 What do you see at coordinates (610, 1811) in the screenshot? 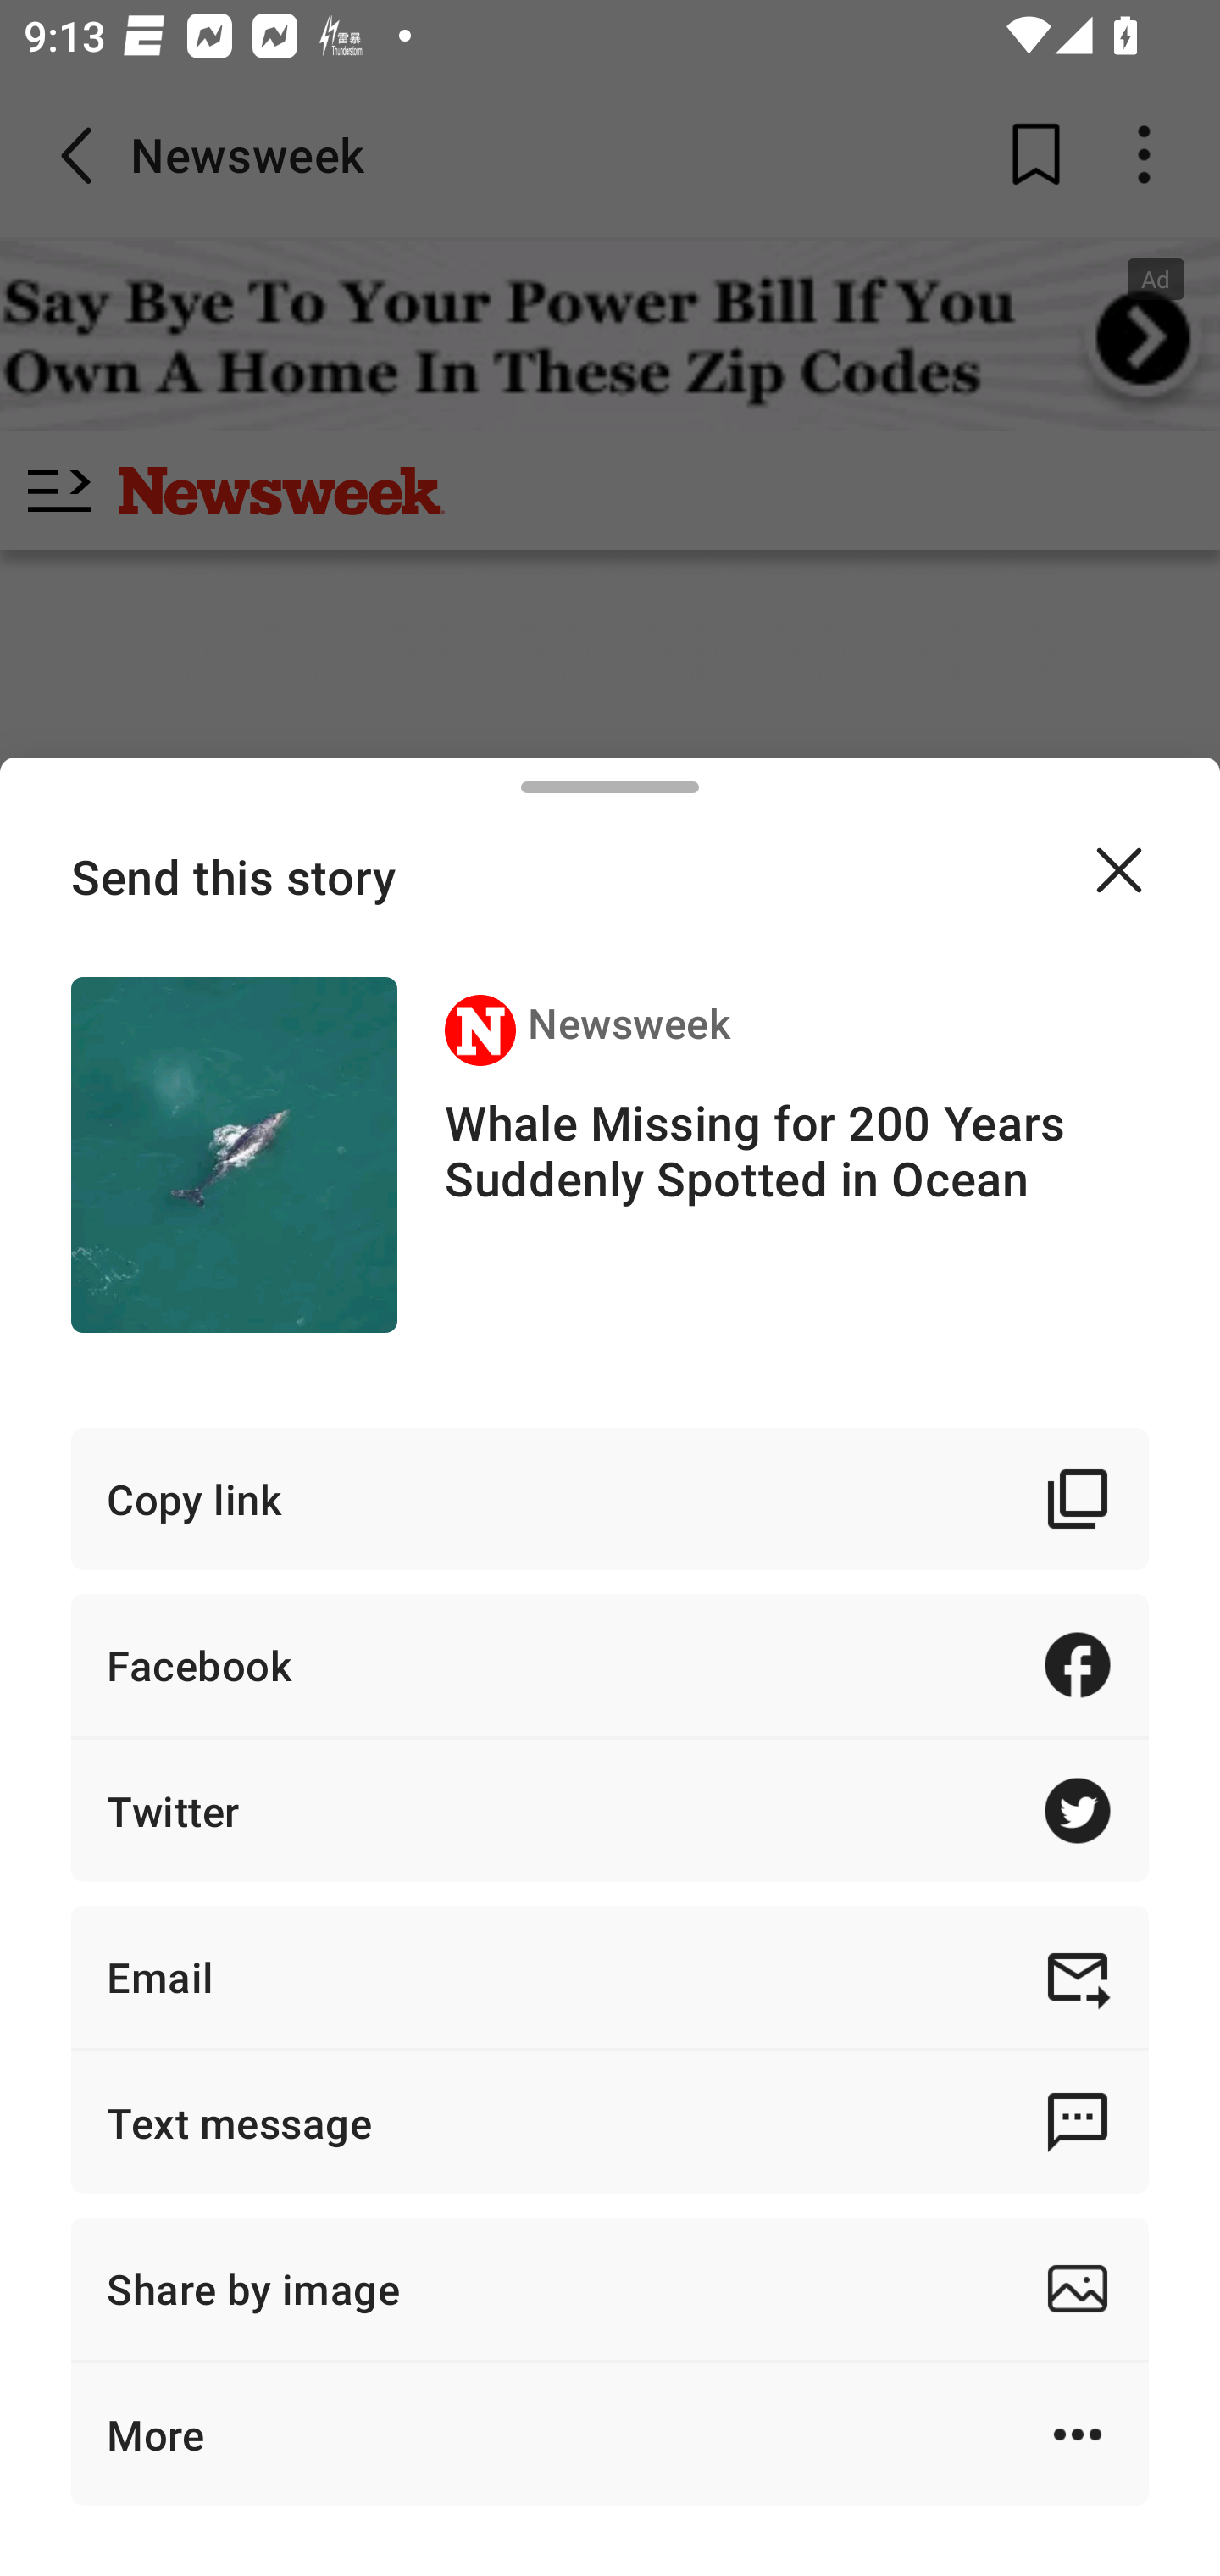
I see `Twitter` at bounding box center [610, 1811].